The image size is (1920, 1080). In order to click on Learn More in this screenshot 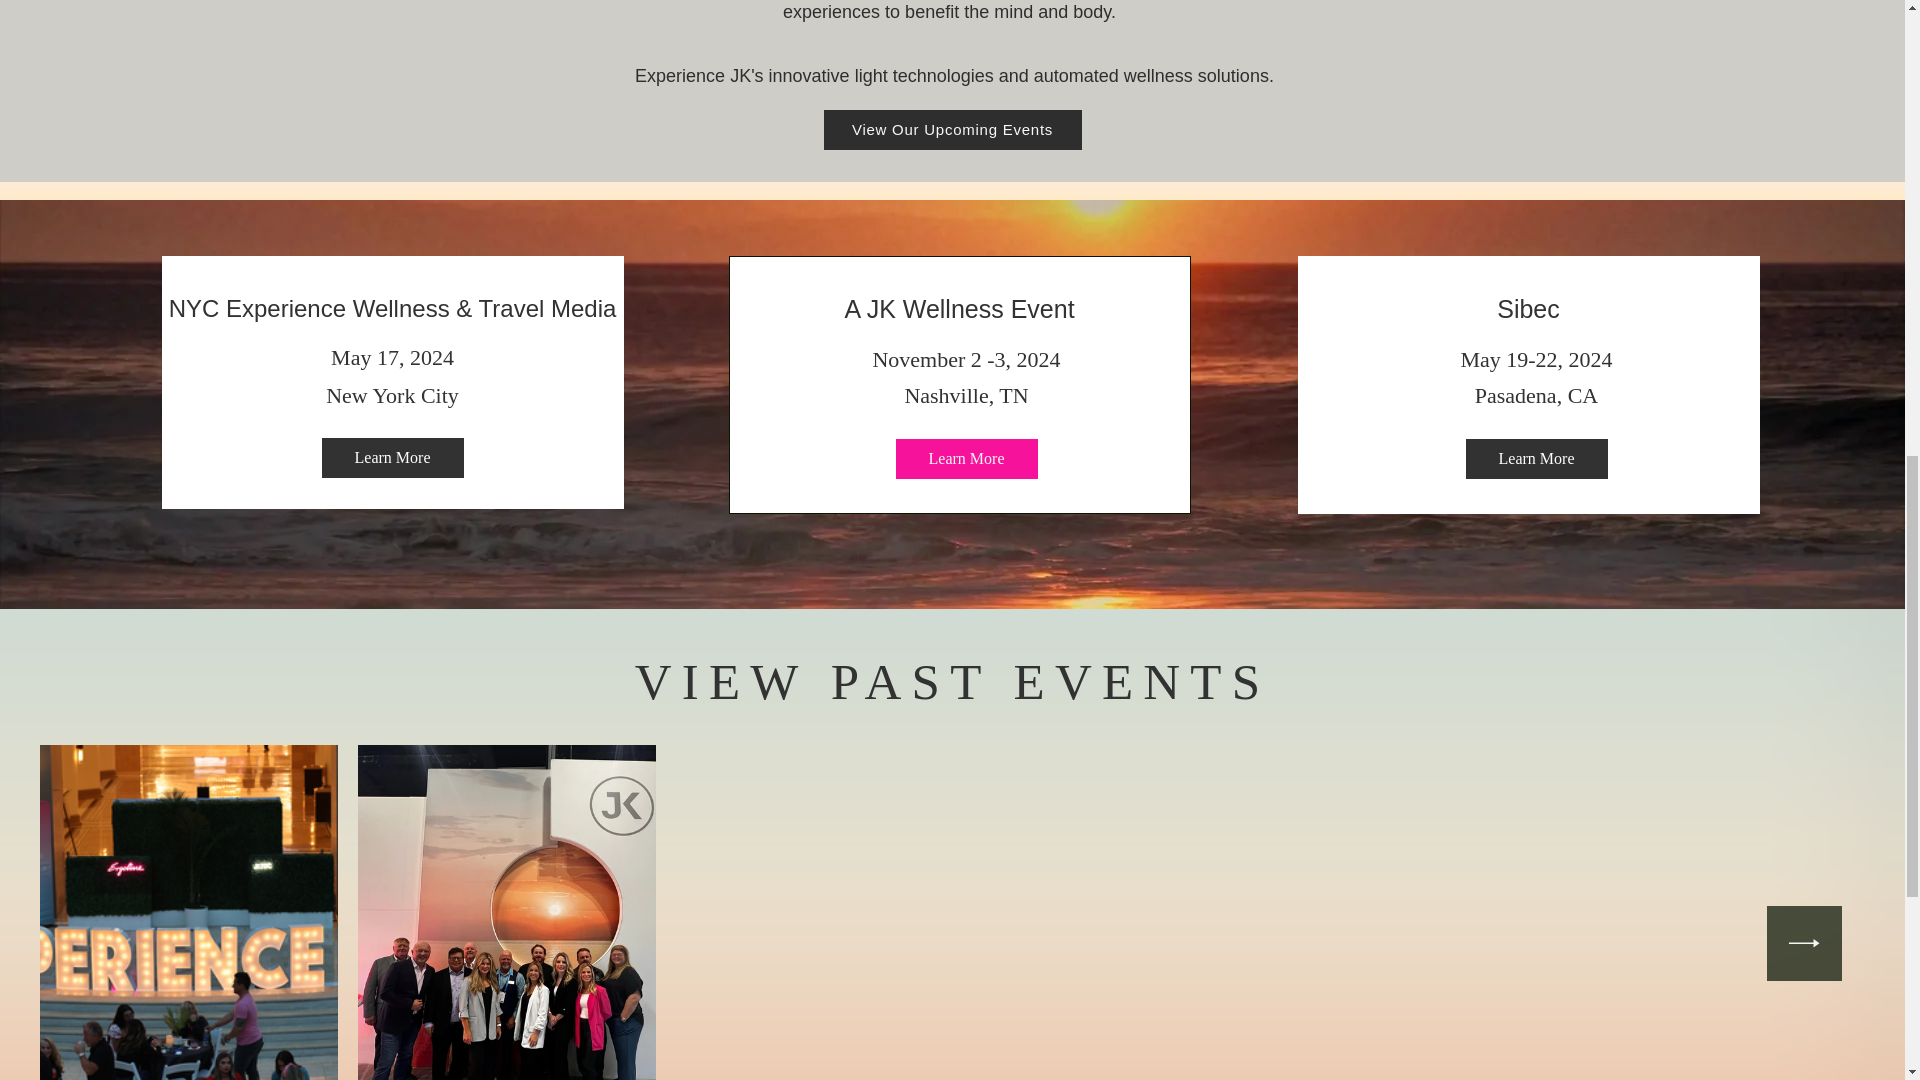, I will do `click(393, 458)`.